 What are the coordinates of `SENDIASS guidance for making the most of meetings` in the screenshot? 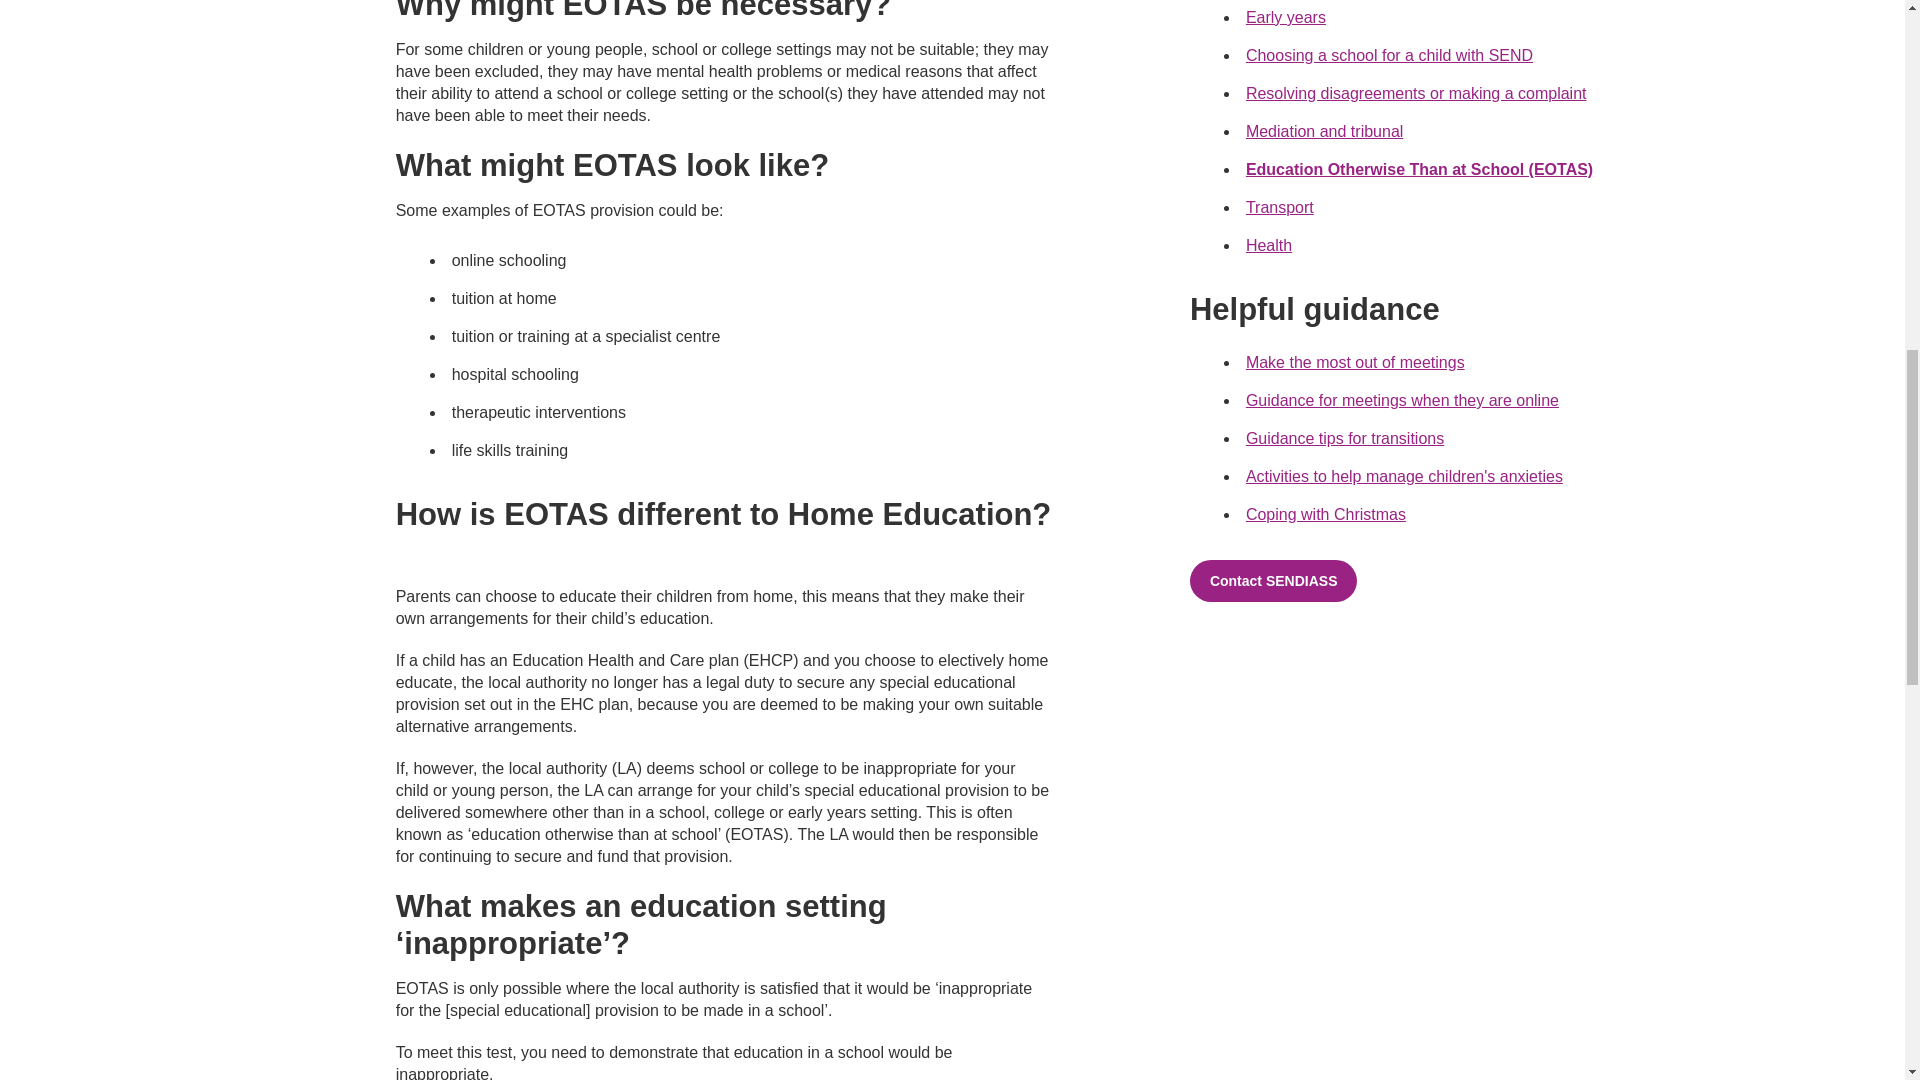 It's located at (1355, 362).